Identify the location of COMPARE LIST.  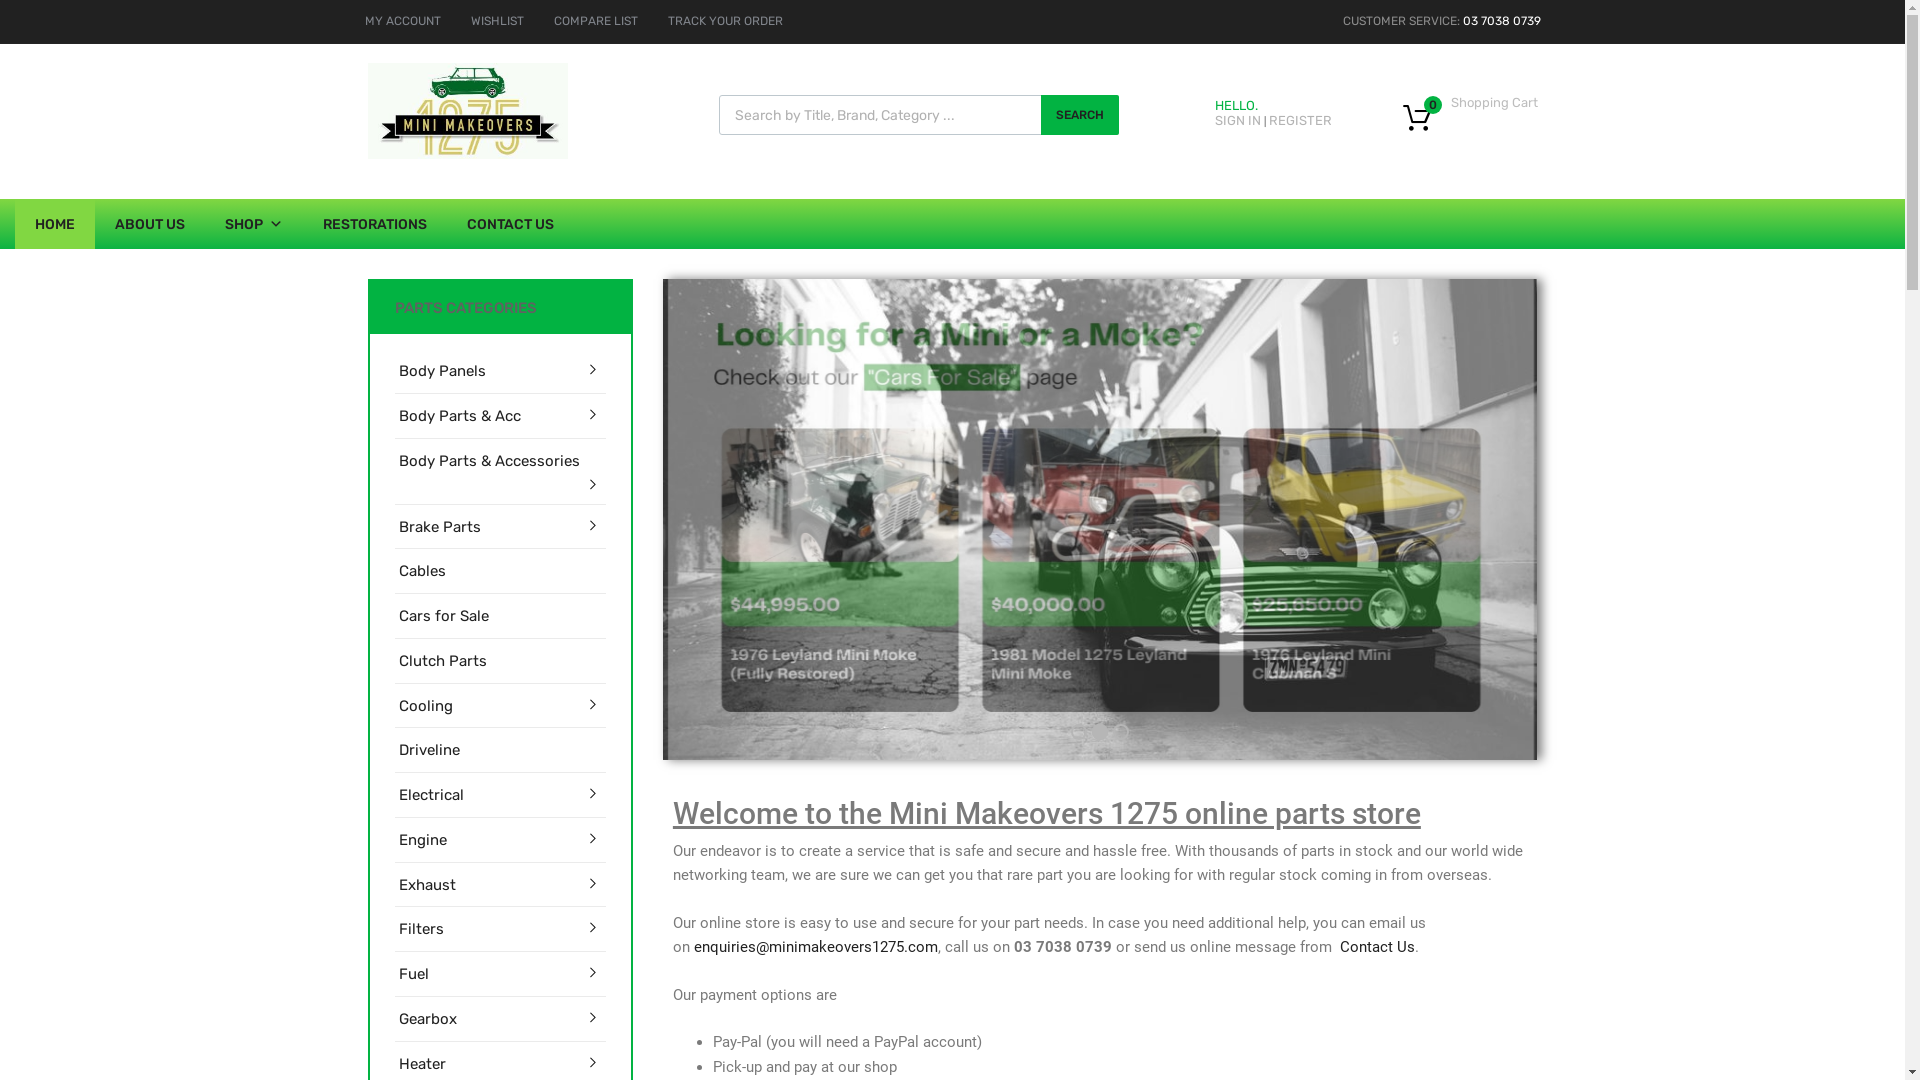
(596, 21).